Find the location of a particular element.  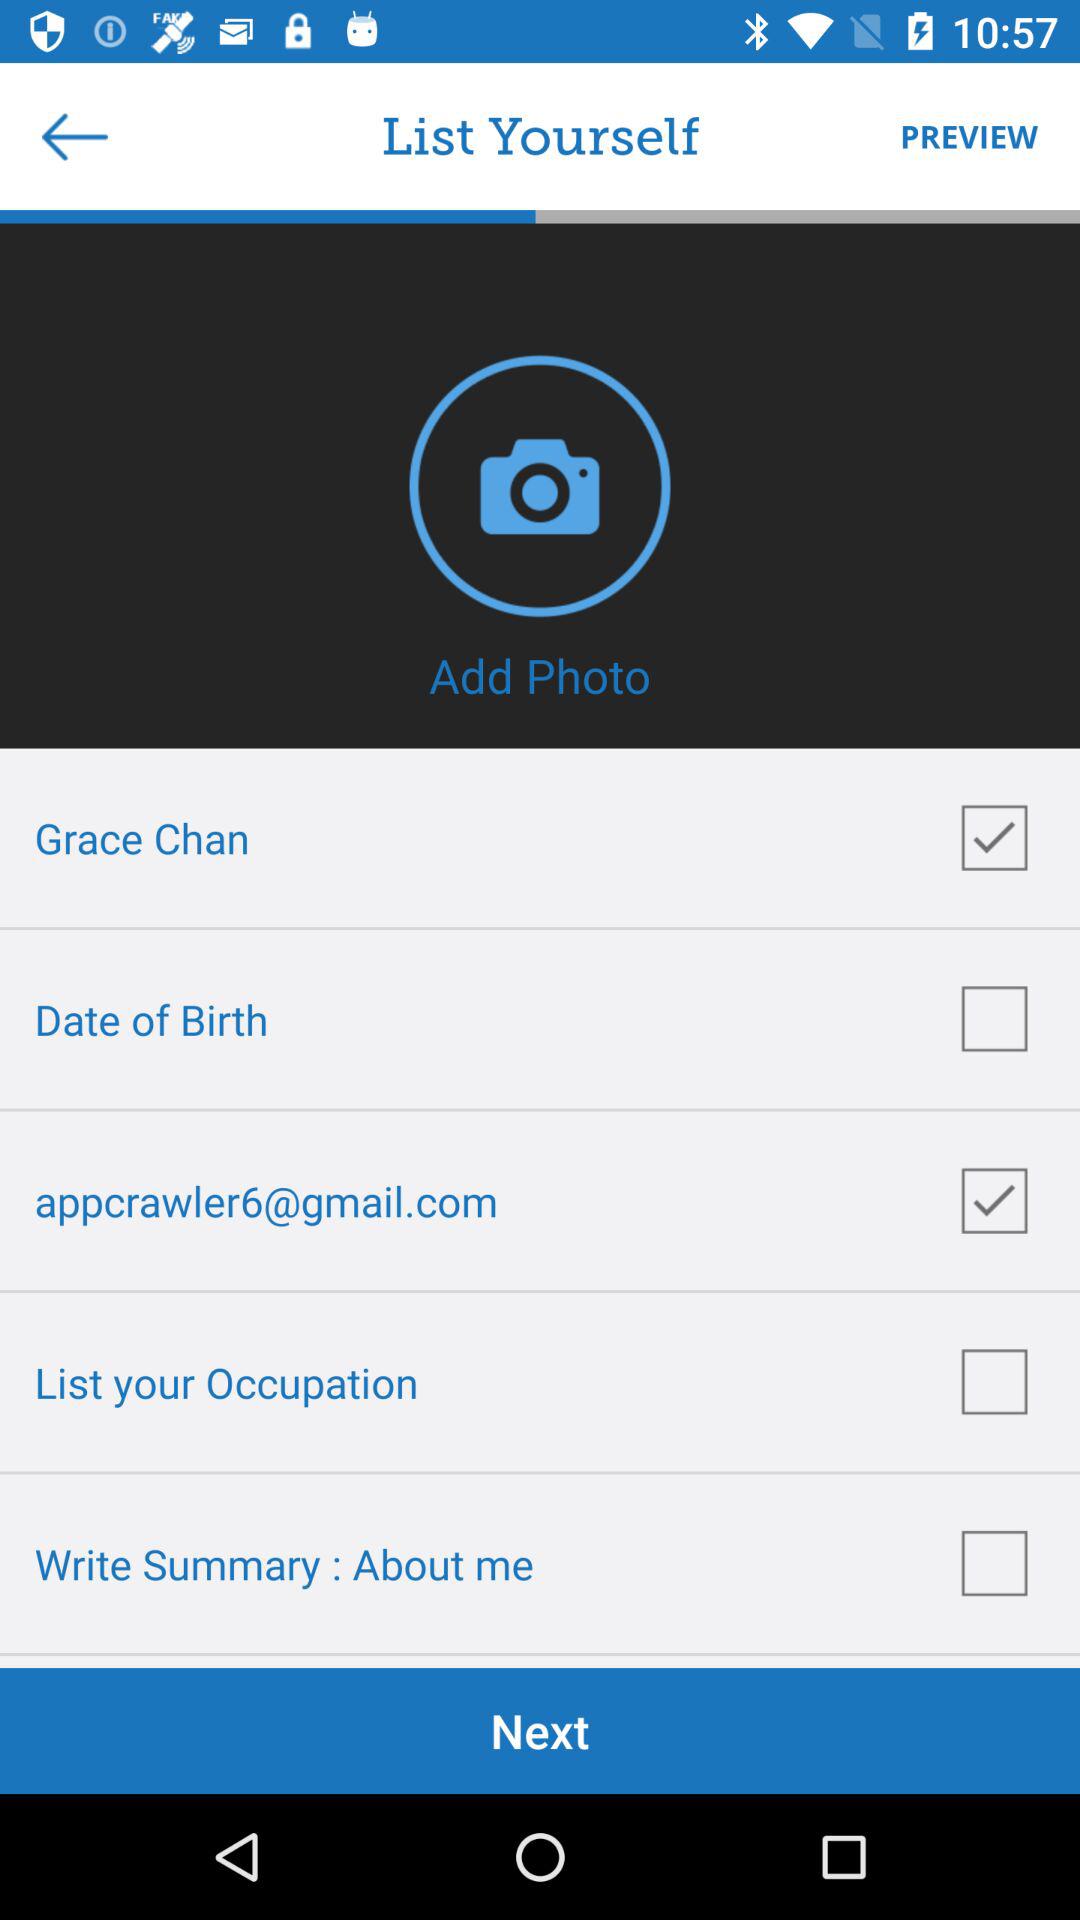

open the item to the right of the list yourself icon is located at coordinates (959, 136).